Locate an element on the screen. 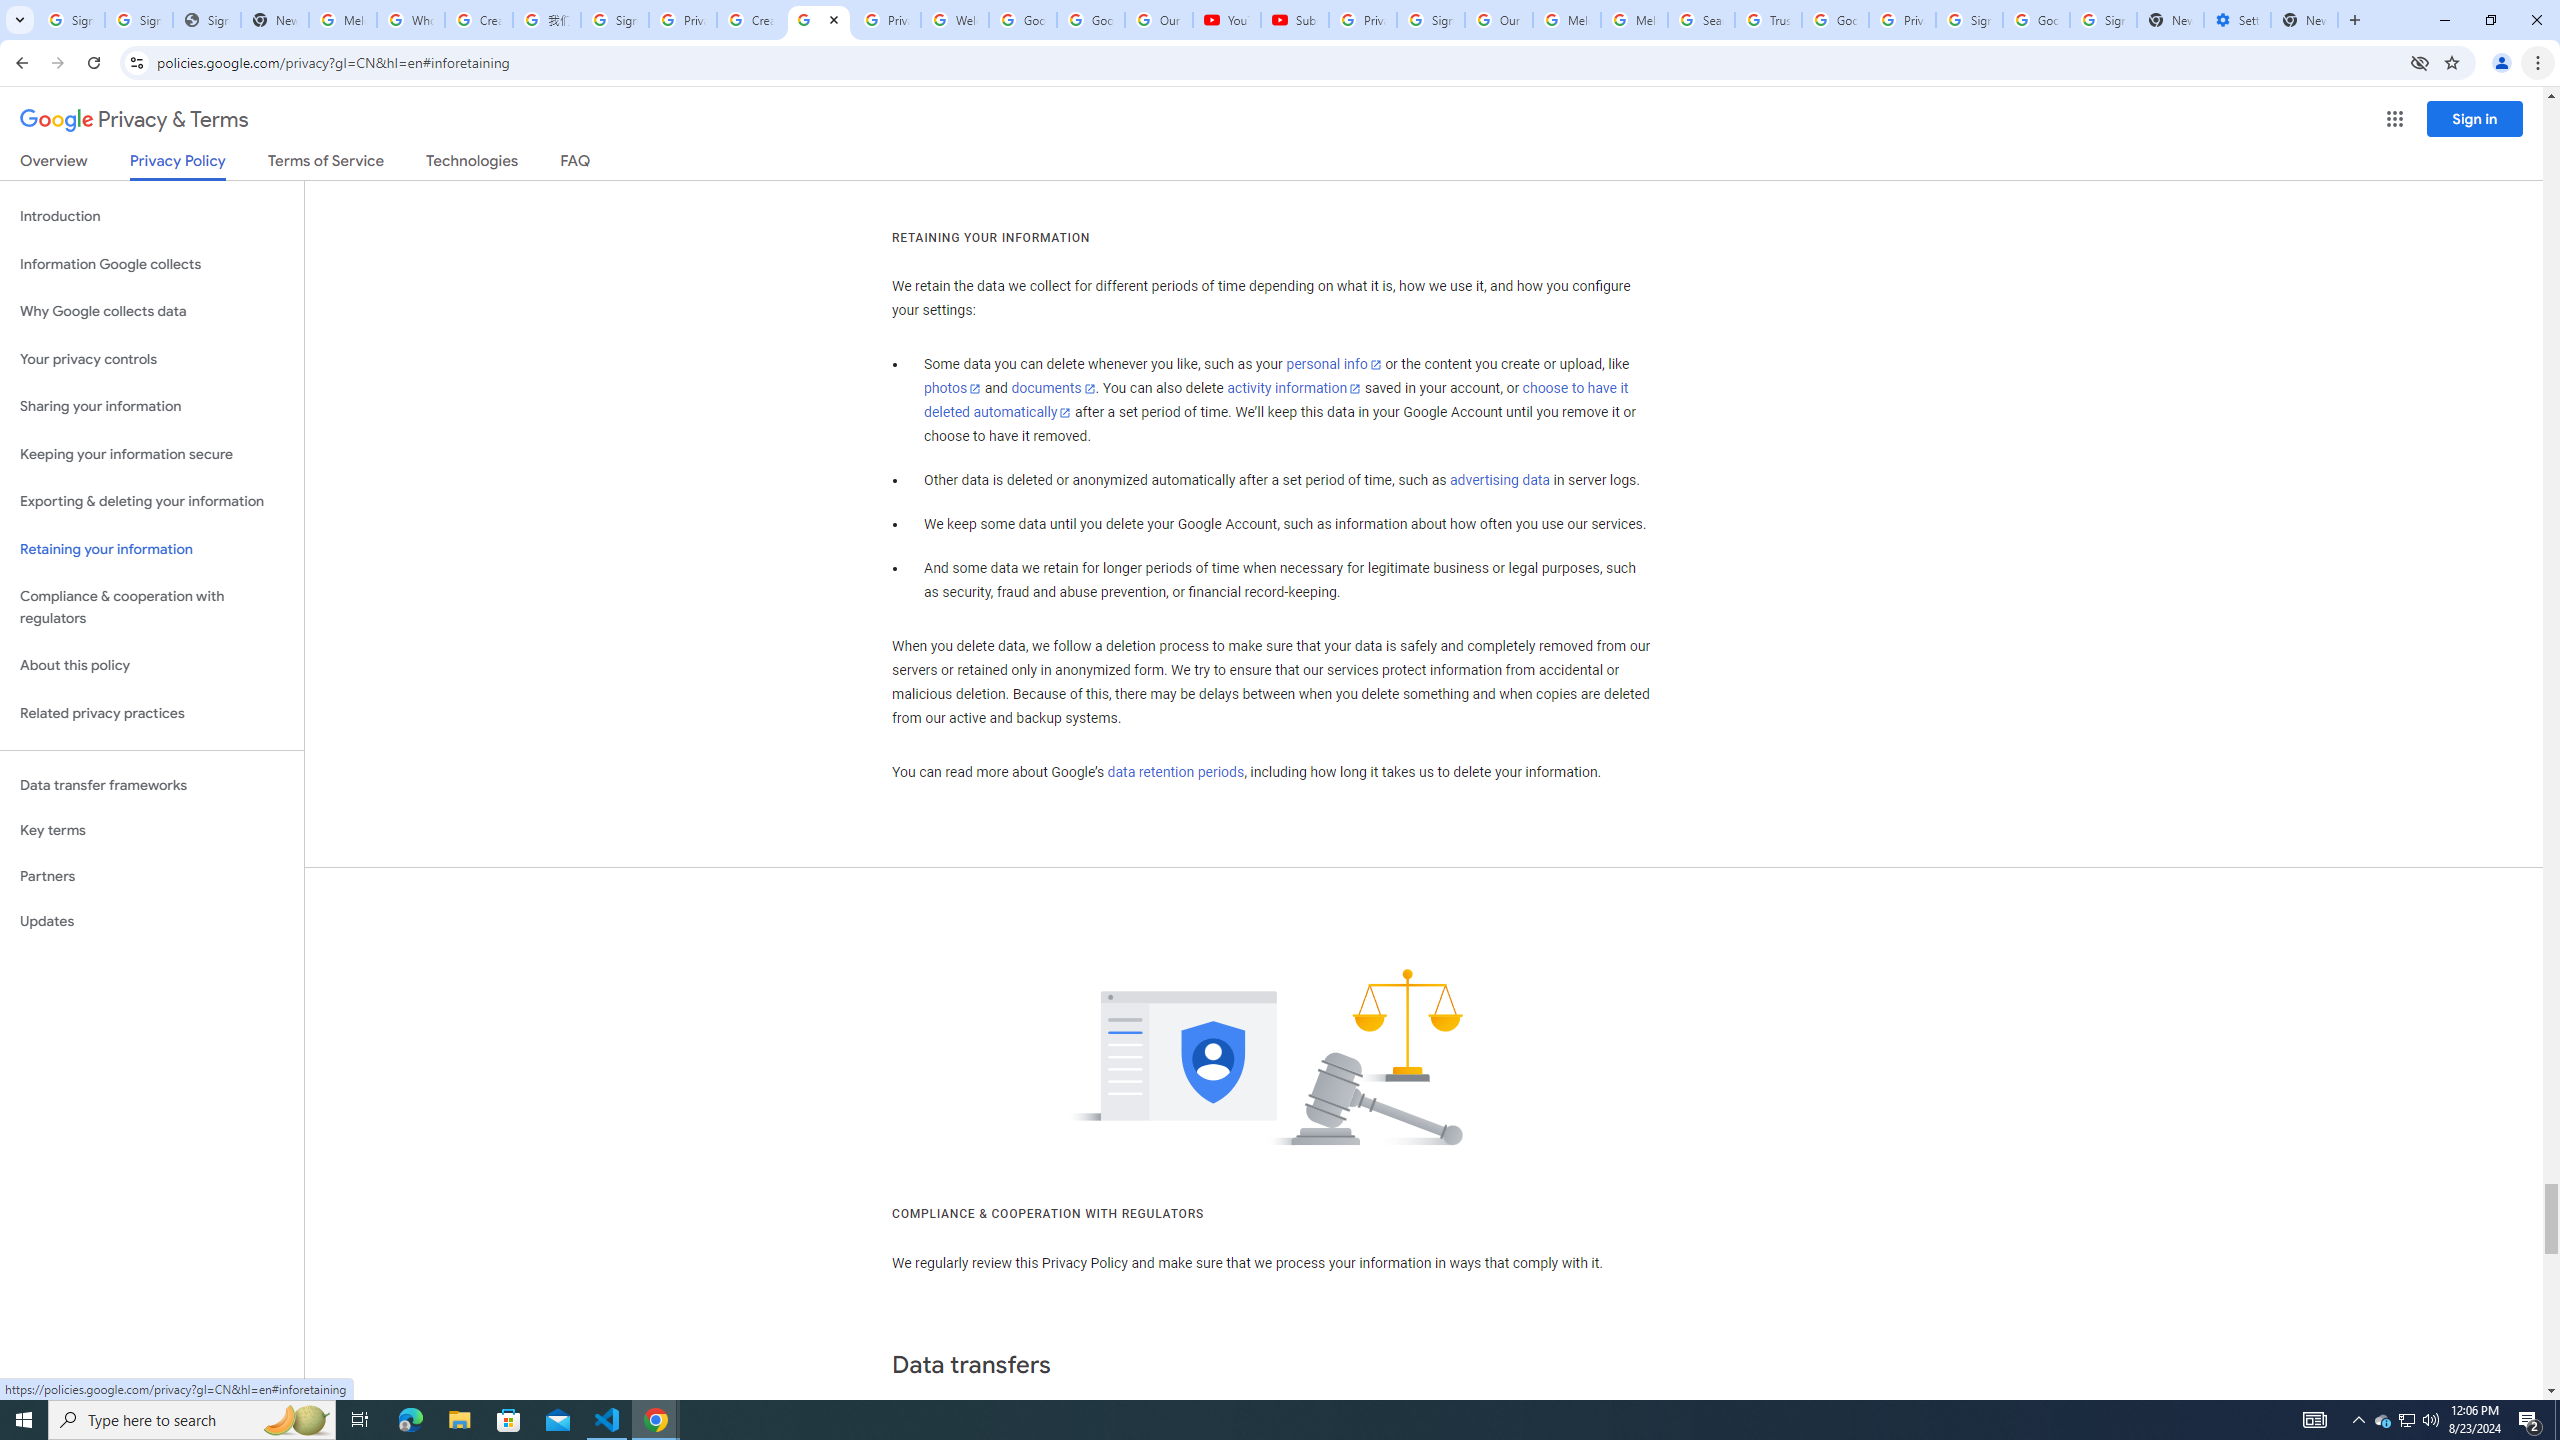 This screenshot has width=2560, height=1440. YouTube is located at coordinates (1226, 20).